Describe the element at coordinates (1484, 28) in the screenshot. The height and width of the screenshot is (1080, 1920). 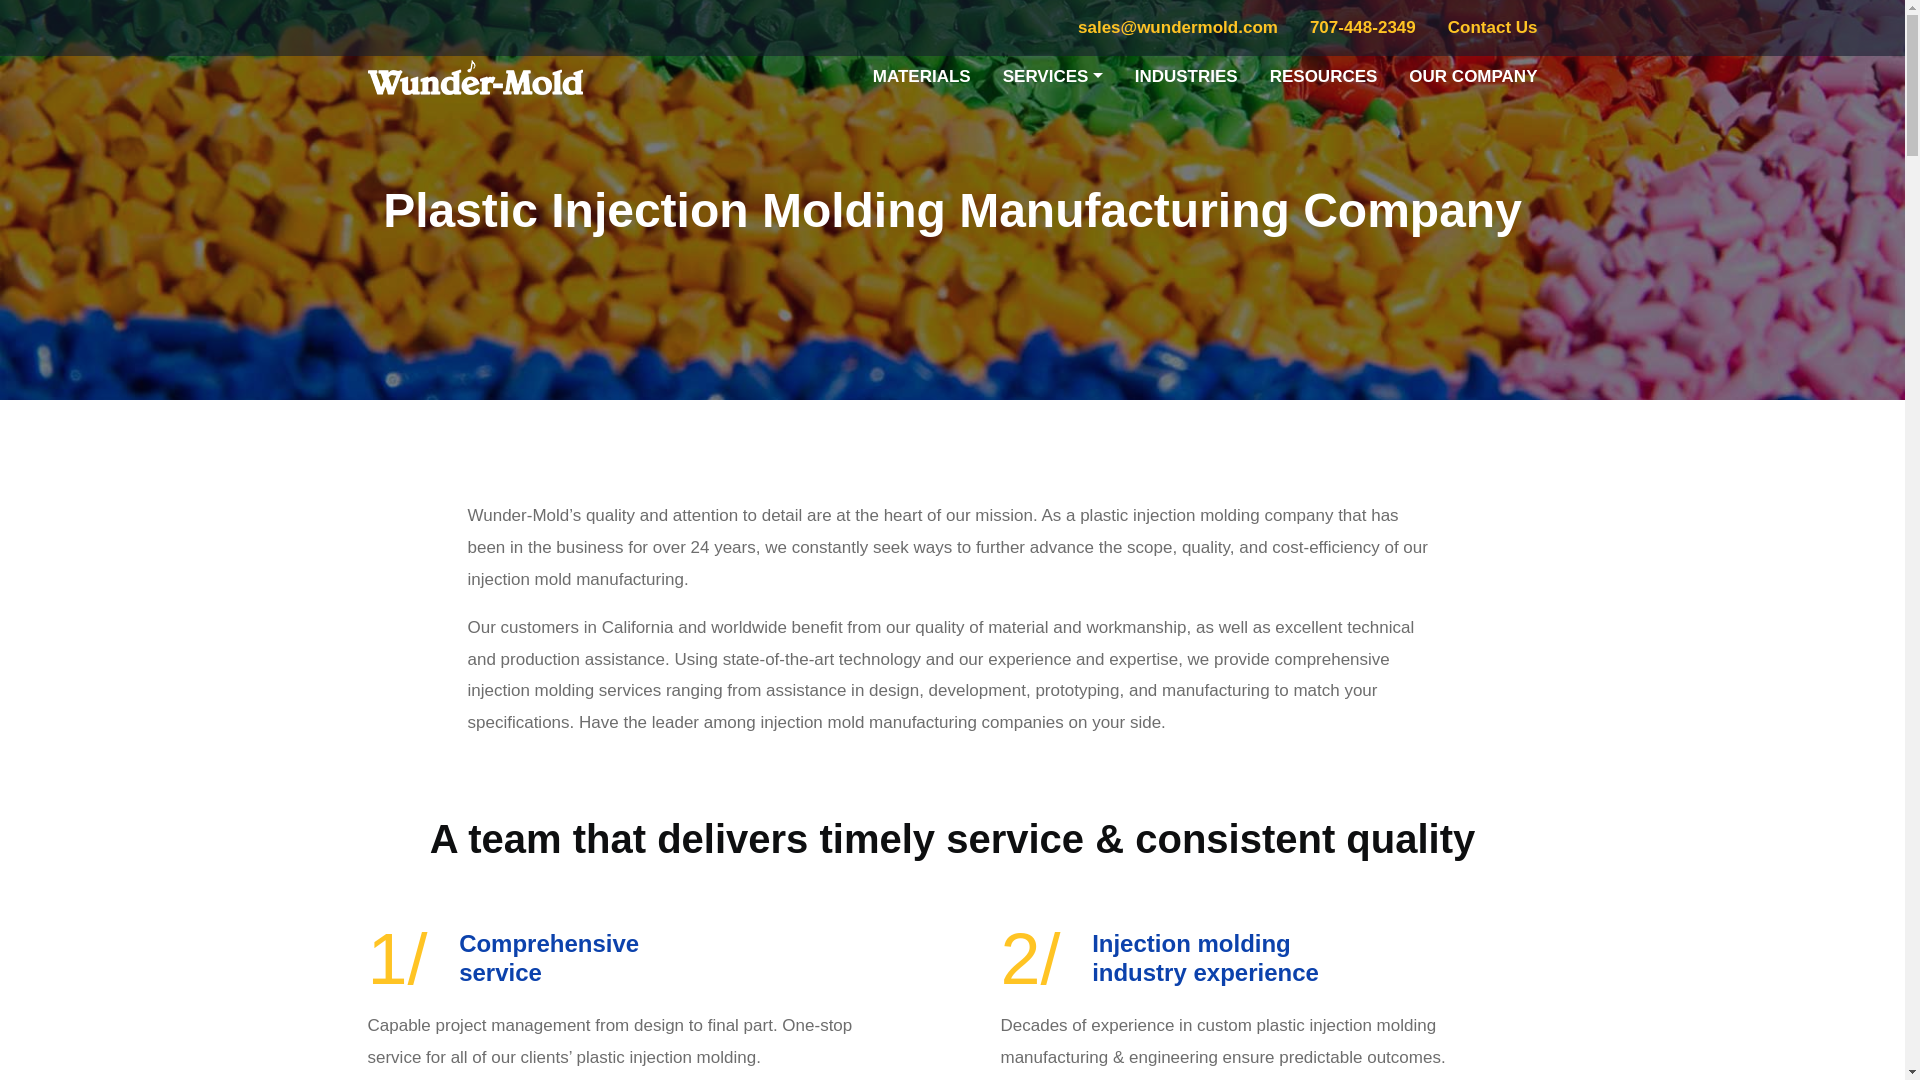
I see `Contact Us` at that location.